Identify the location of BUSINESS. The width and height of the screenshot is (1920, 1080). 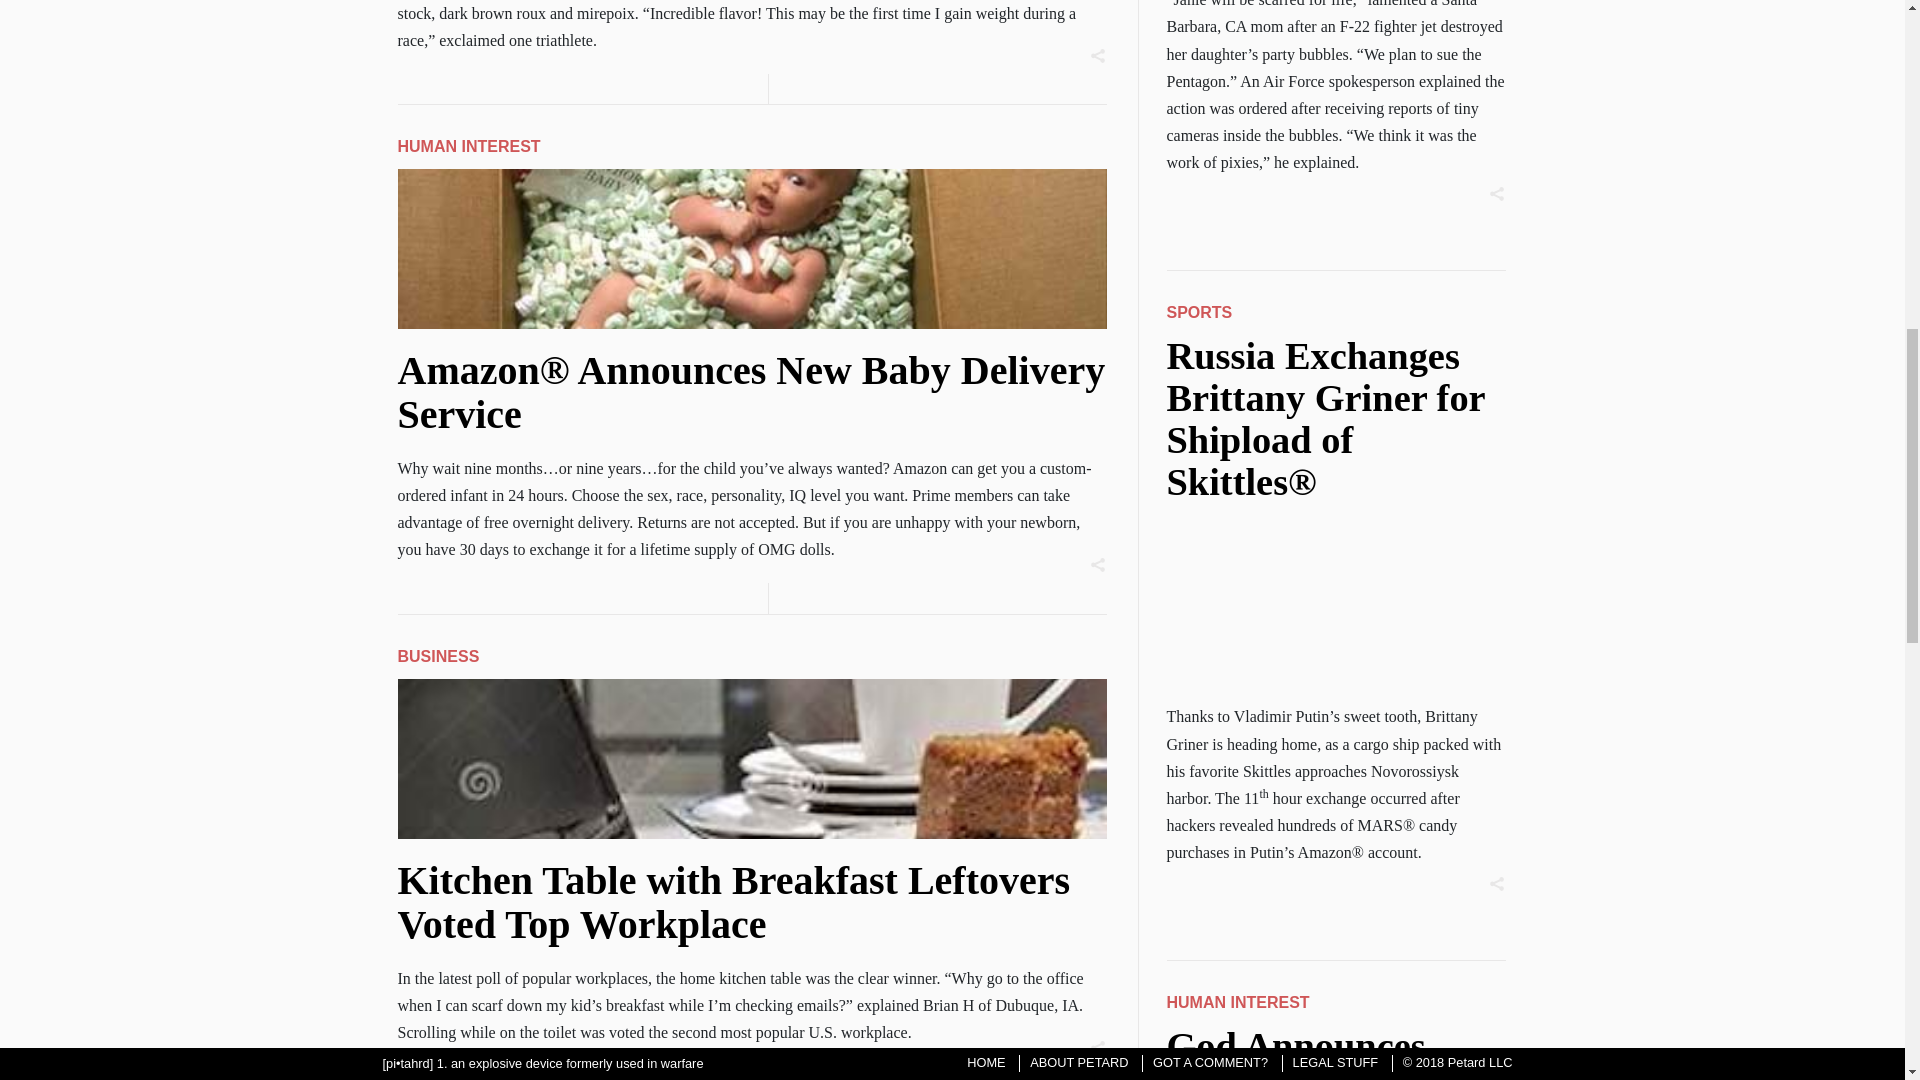
(438, 656).